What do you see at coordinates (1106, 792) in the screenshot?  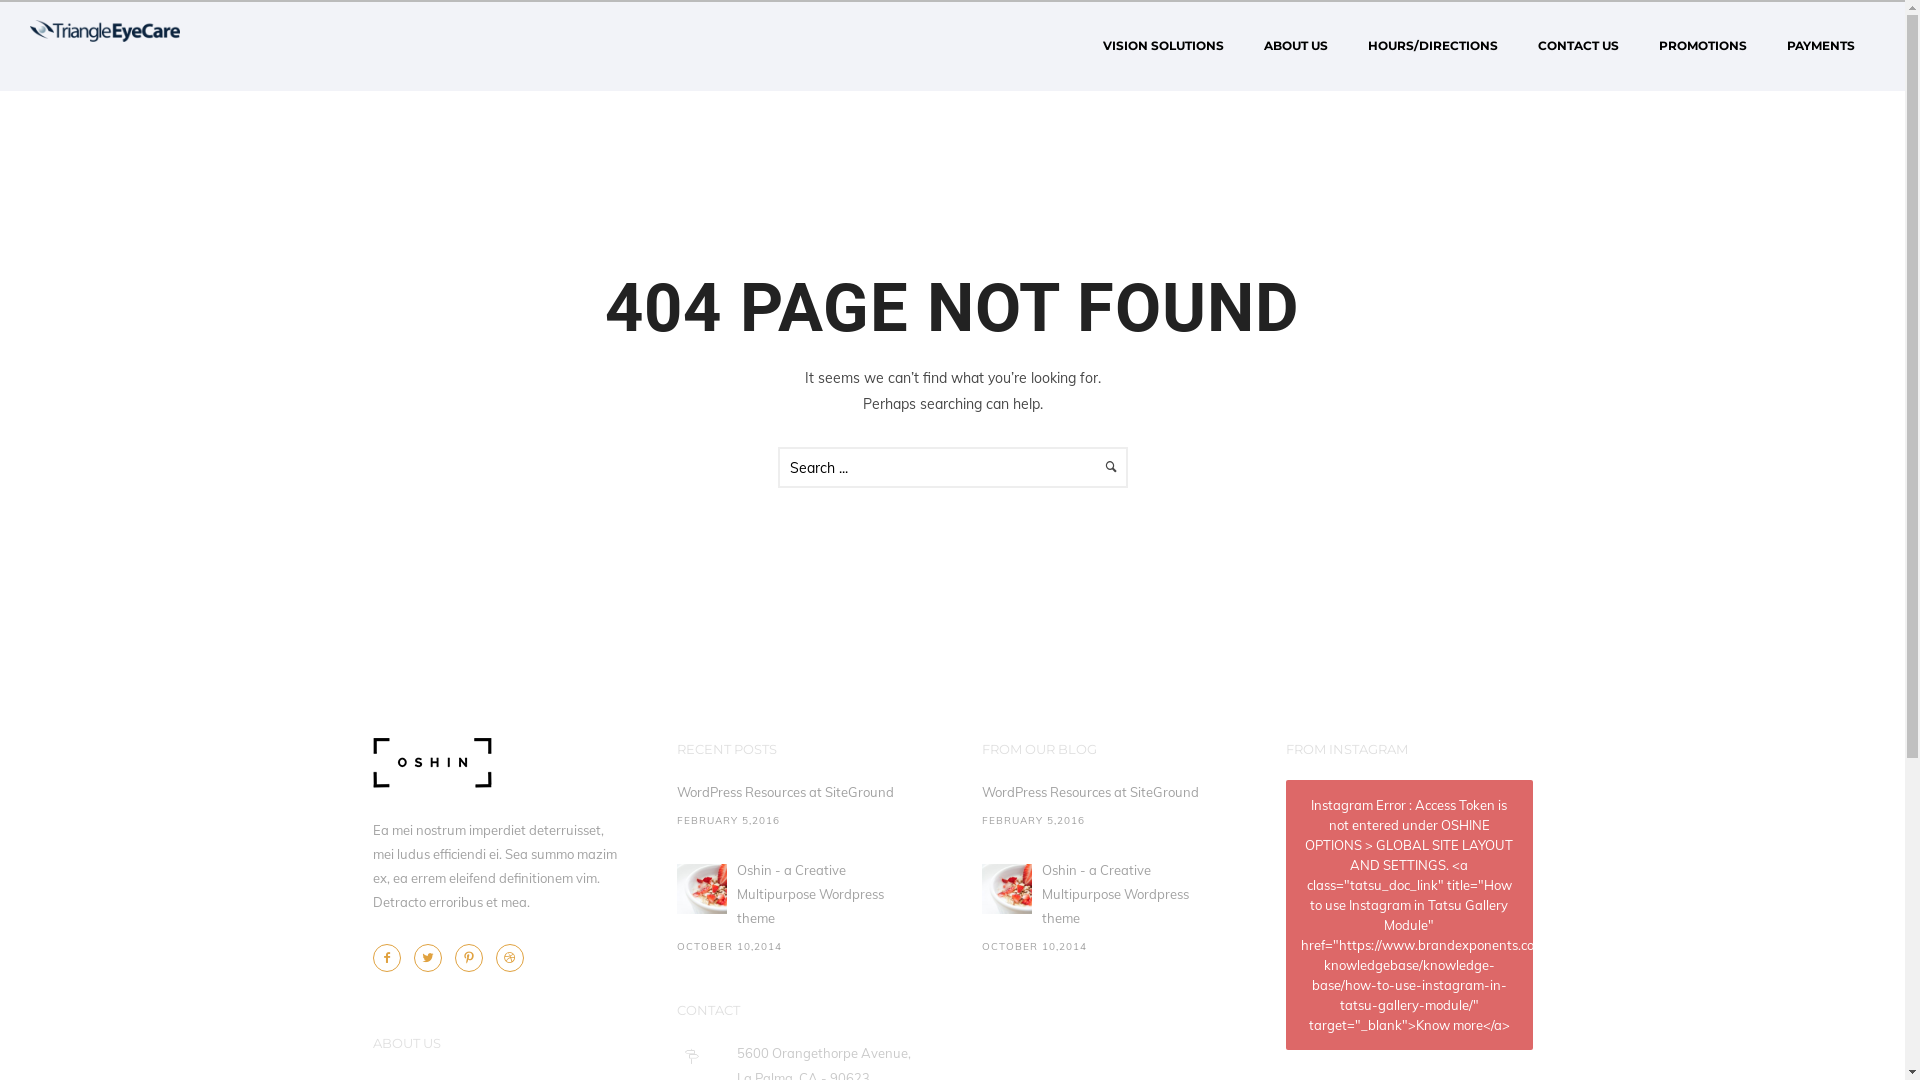 I see `WordPress Resources at SiteGround` at bounding box center [1106, 792].